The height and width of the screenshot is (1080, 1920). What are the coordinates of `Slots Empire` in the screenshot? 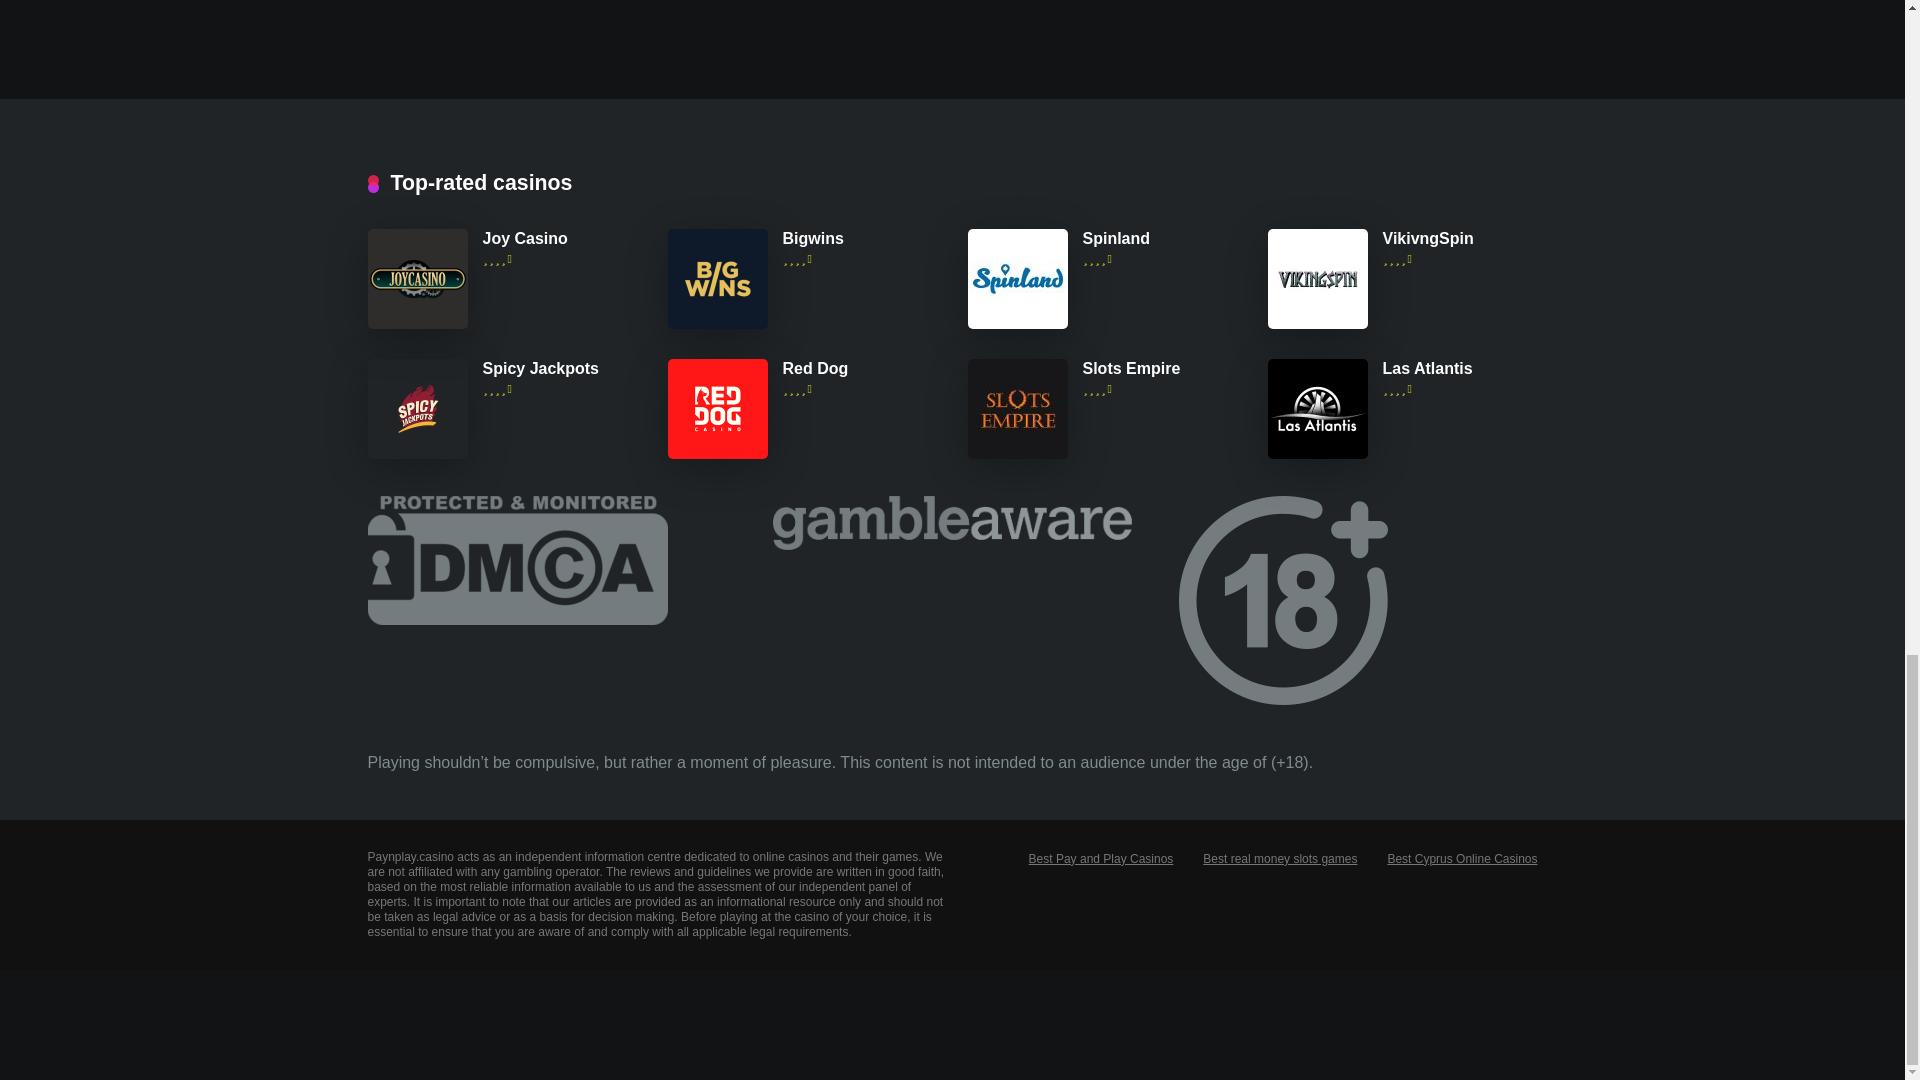 It's located at (1131, 368).